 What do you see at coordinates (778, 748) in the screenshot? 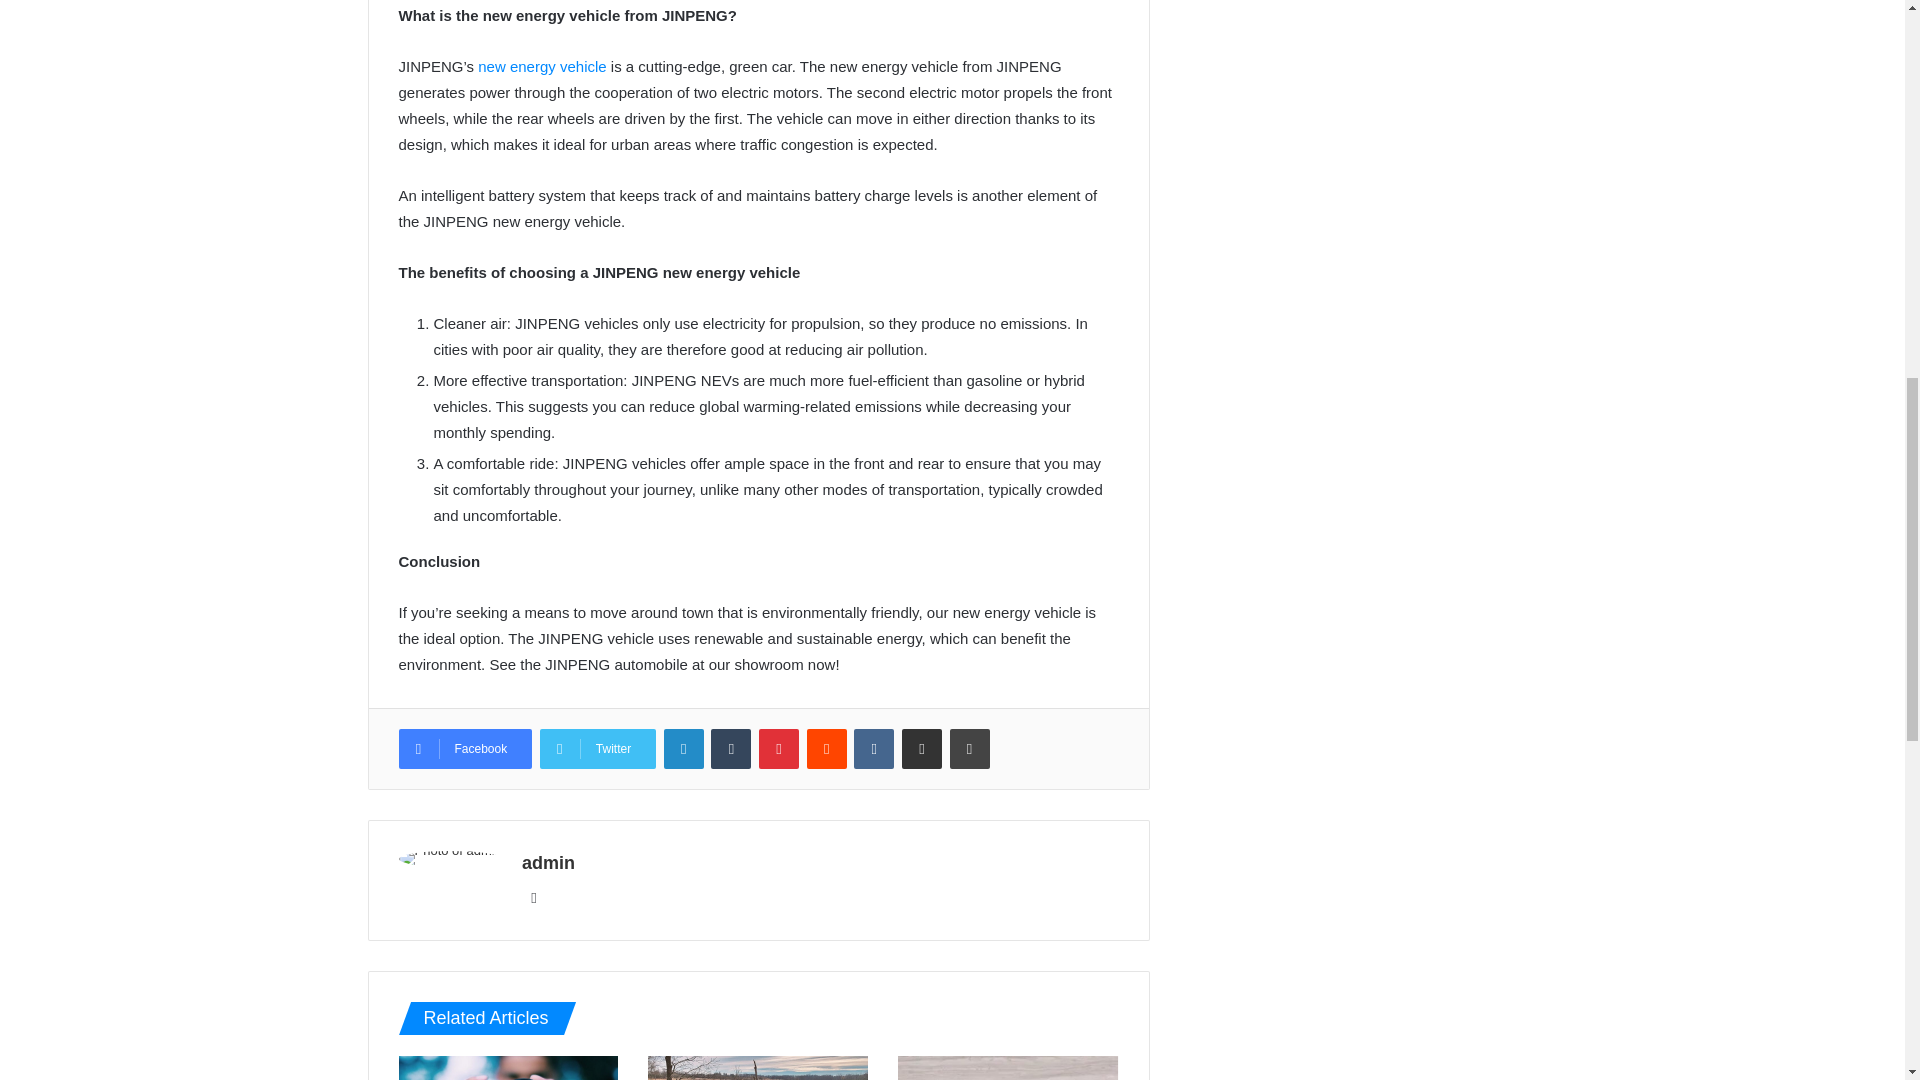
I see `Pinterest` at bounding box center [778, 748].